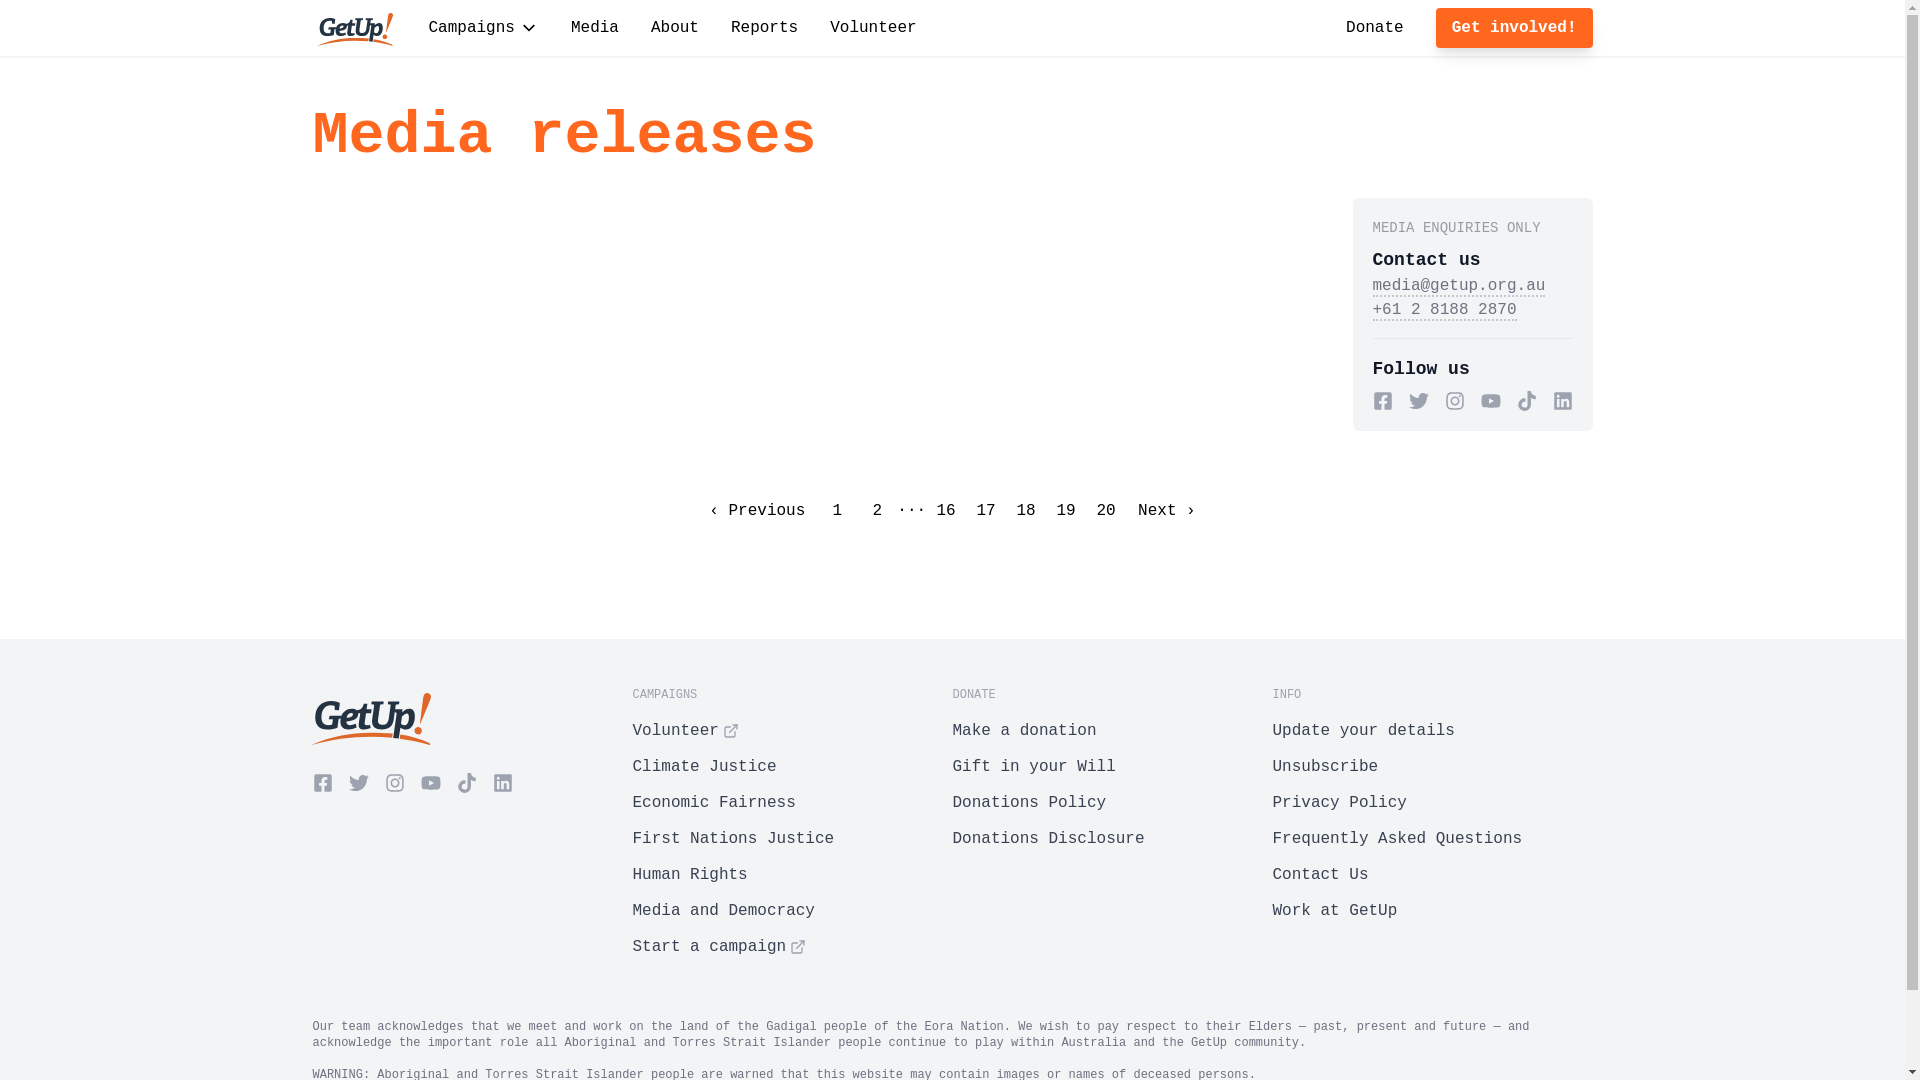 The width and height of the screenshot is (1920, 1080). What do you see at coordinates (595, 28) in the screenshot?
I see `Media` at bounding box center [595, 28].